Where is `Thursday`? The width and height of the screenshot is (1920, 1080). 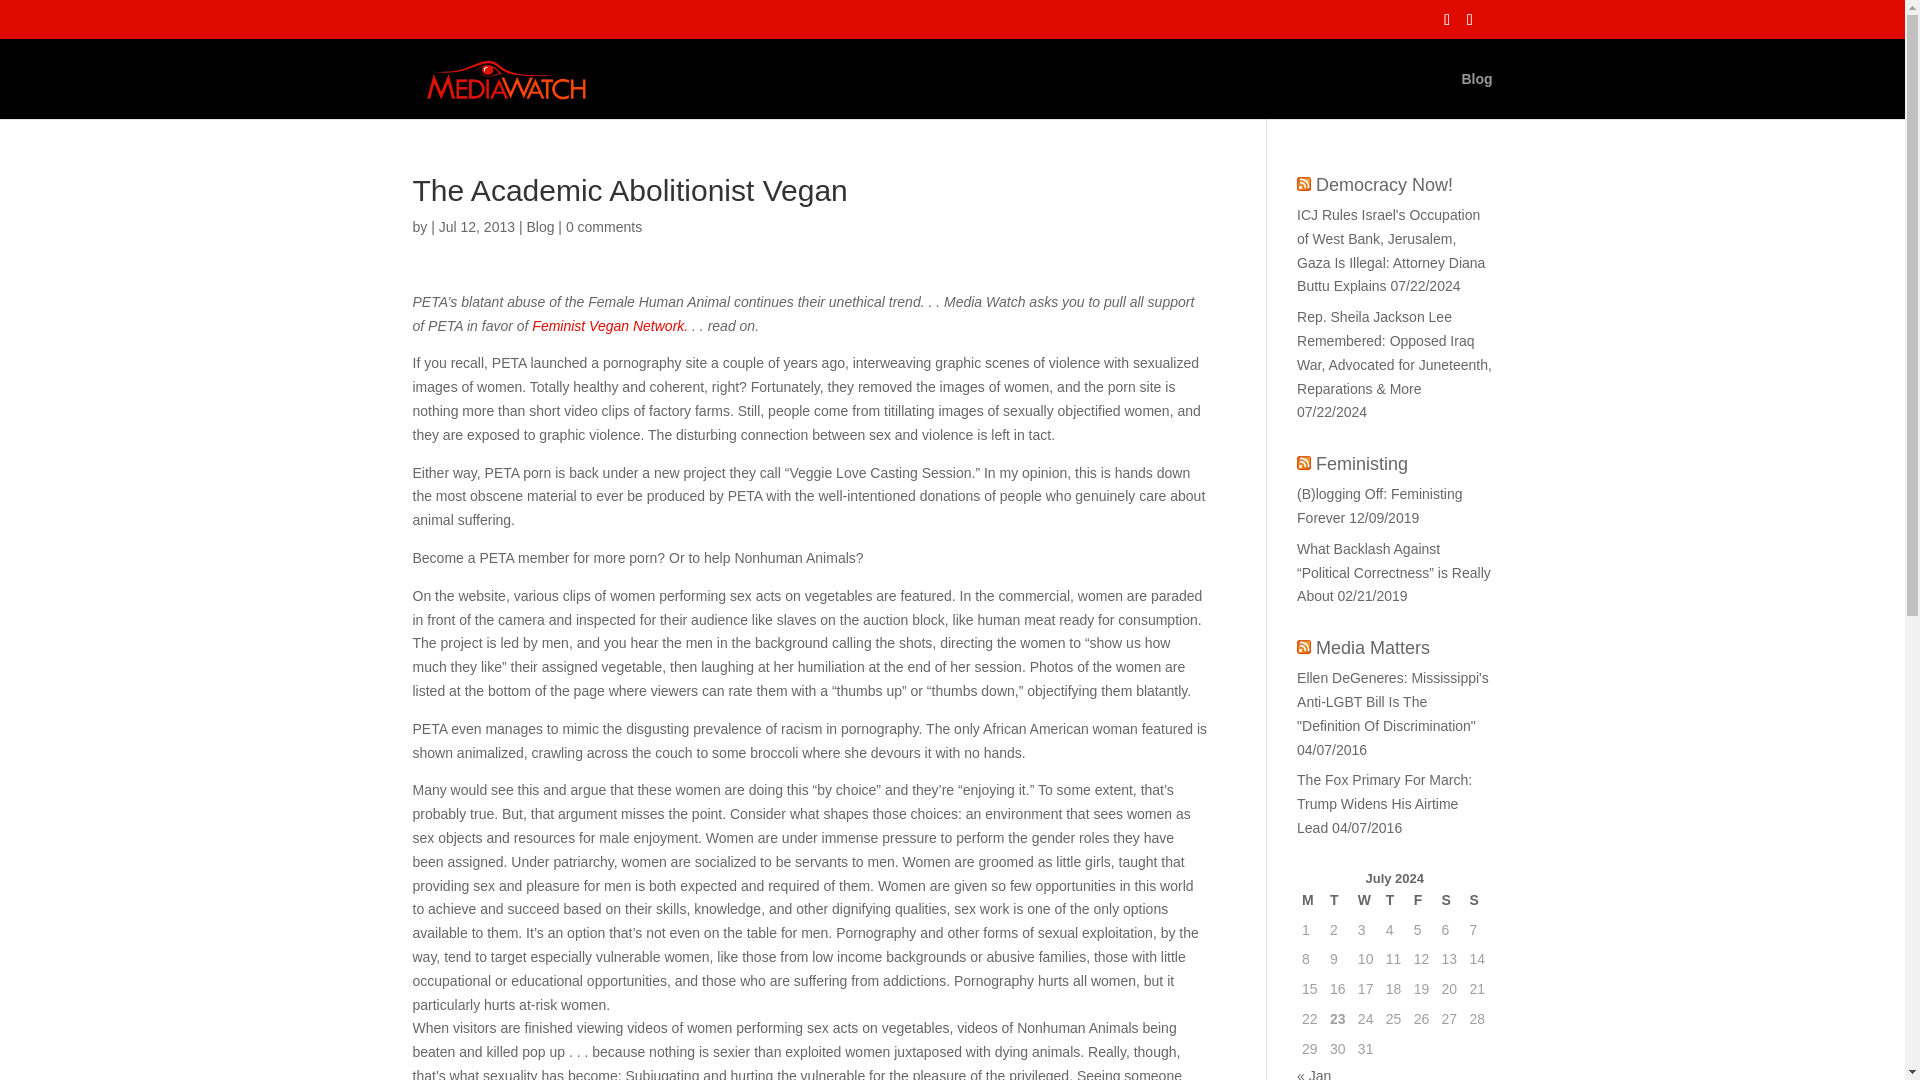
Thursday is located at coordinates (1394, 900).